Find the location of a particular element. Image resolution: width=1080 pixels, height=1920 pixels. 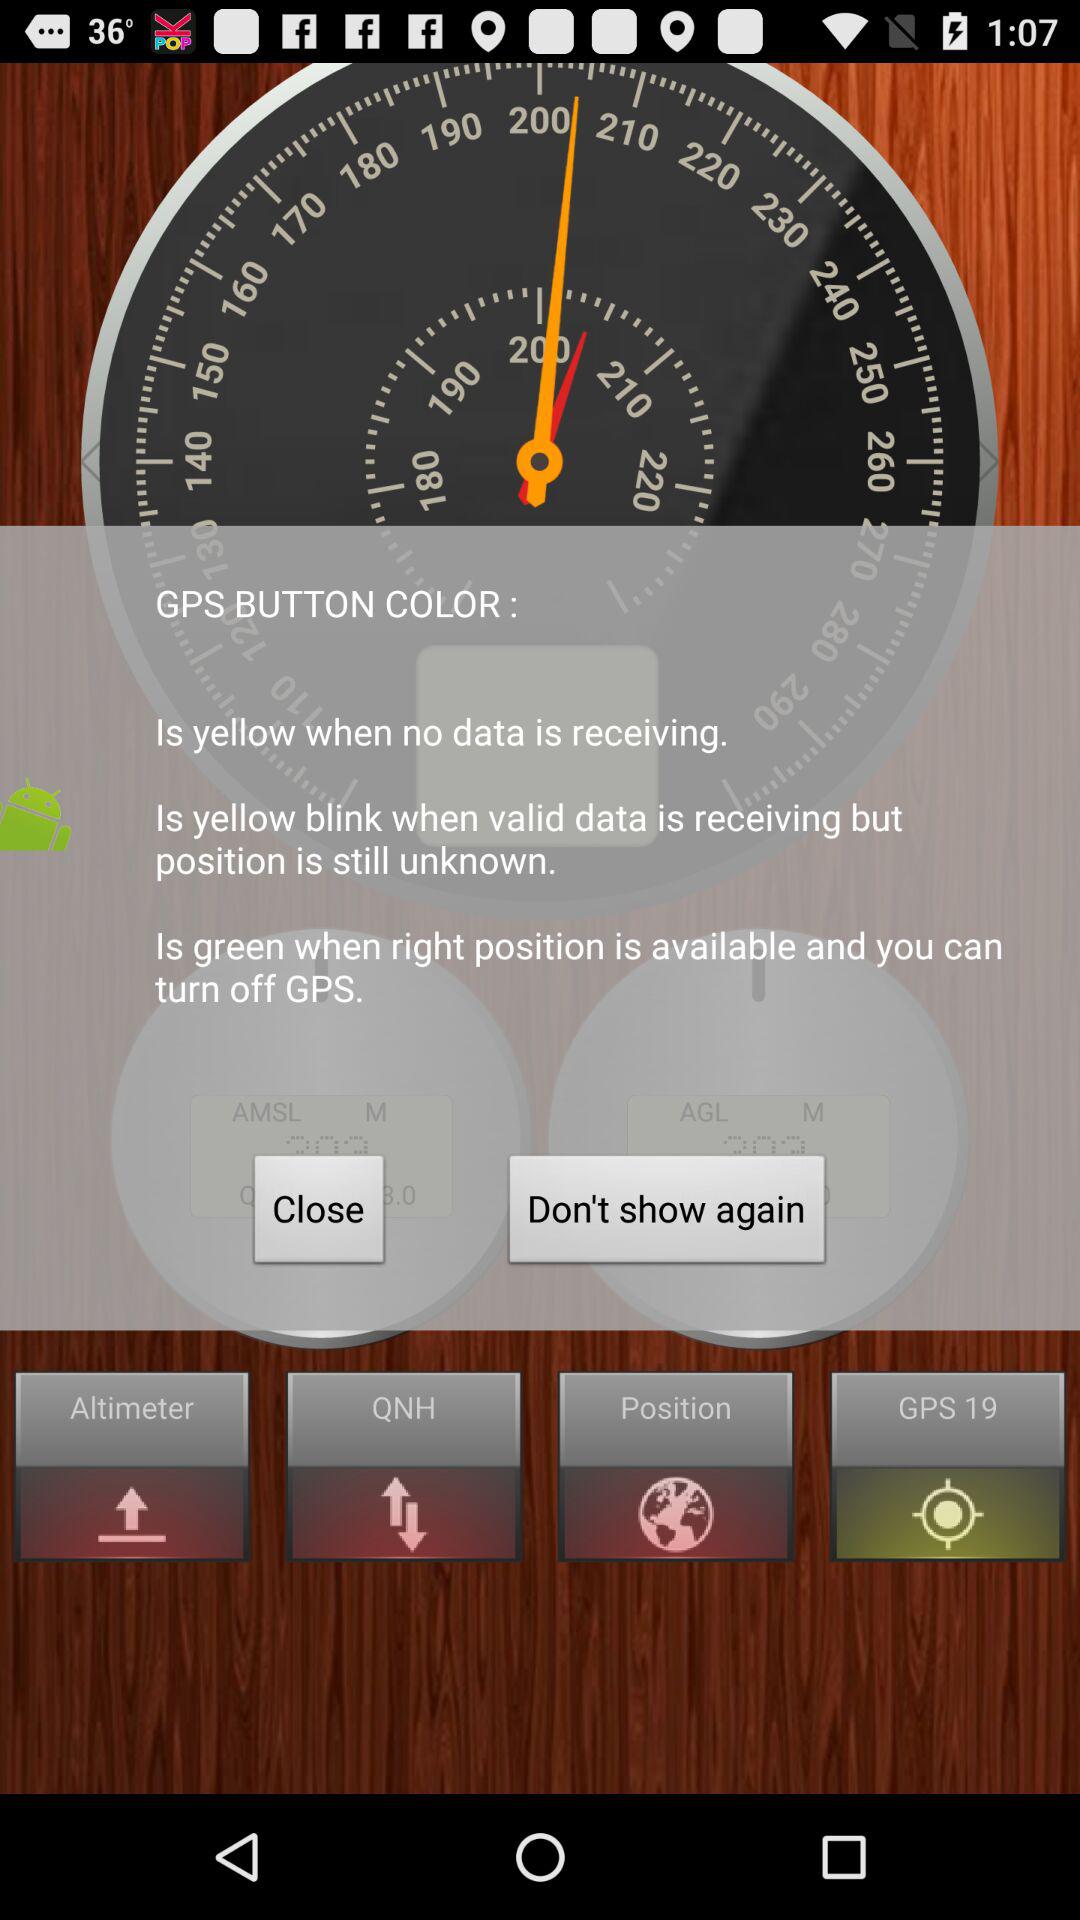

turn off icon below gps button color is located at coordinates (319, 1214).